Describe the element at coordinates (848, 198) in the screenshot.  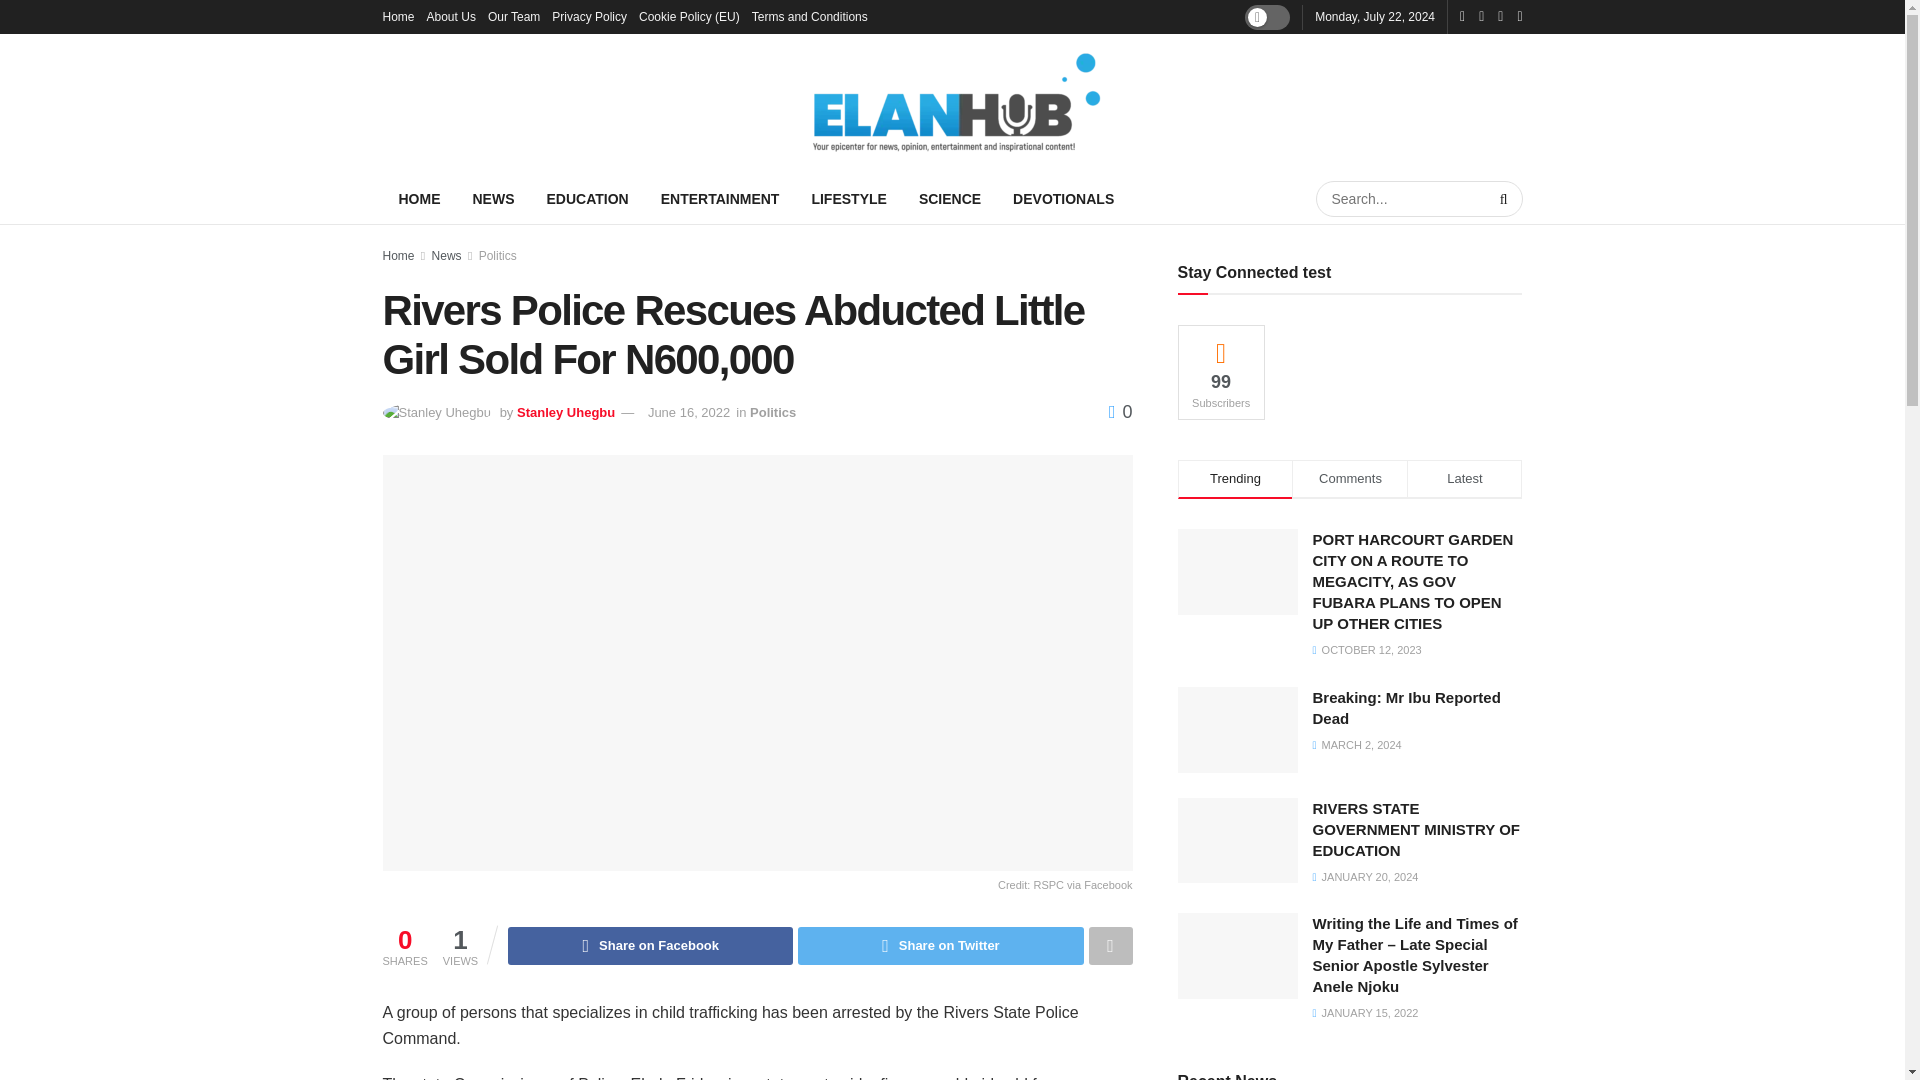
I see `LIFESTYLE` at that location.